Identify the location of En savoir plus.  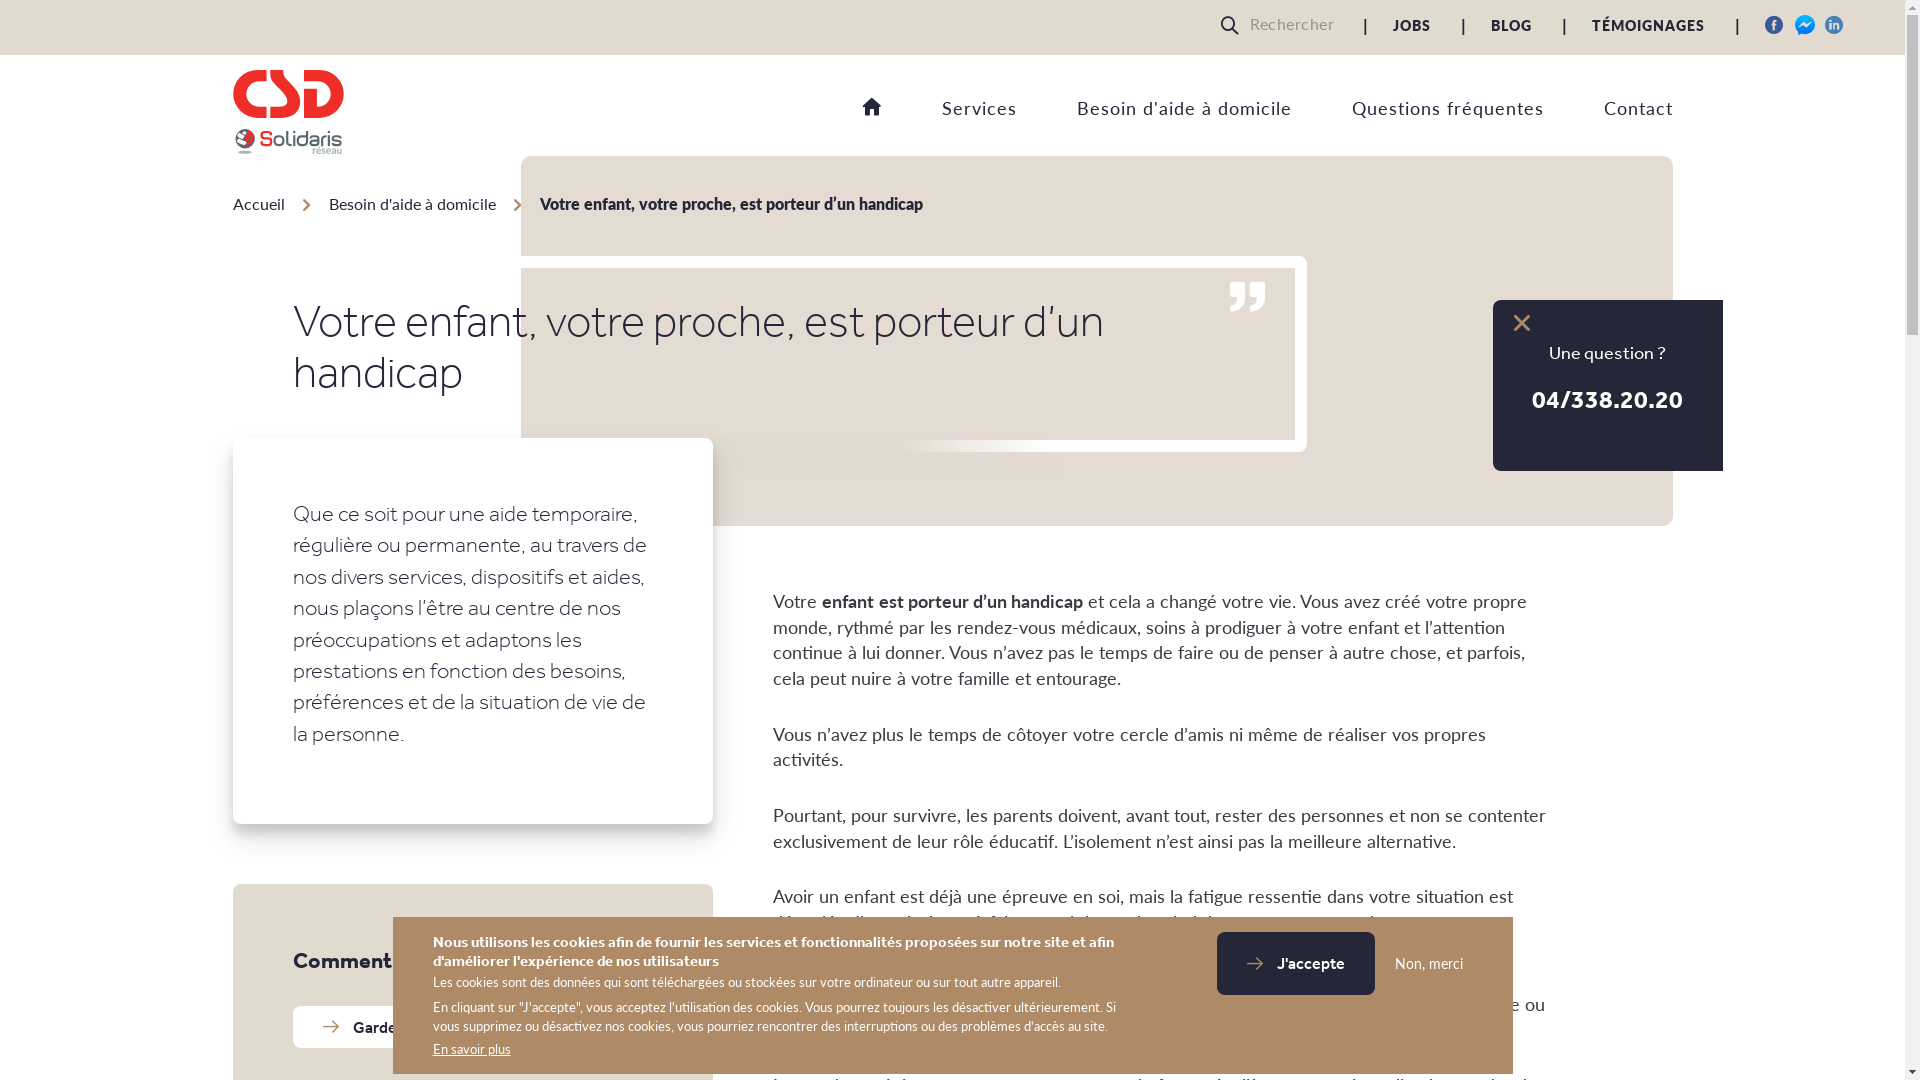
(471, 1050).